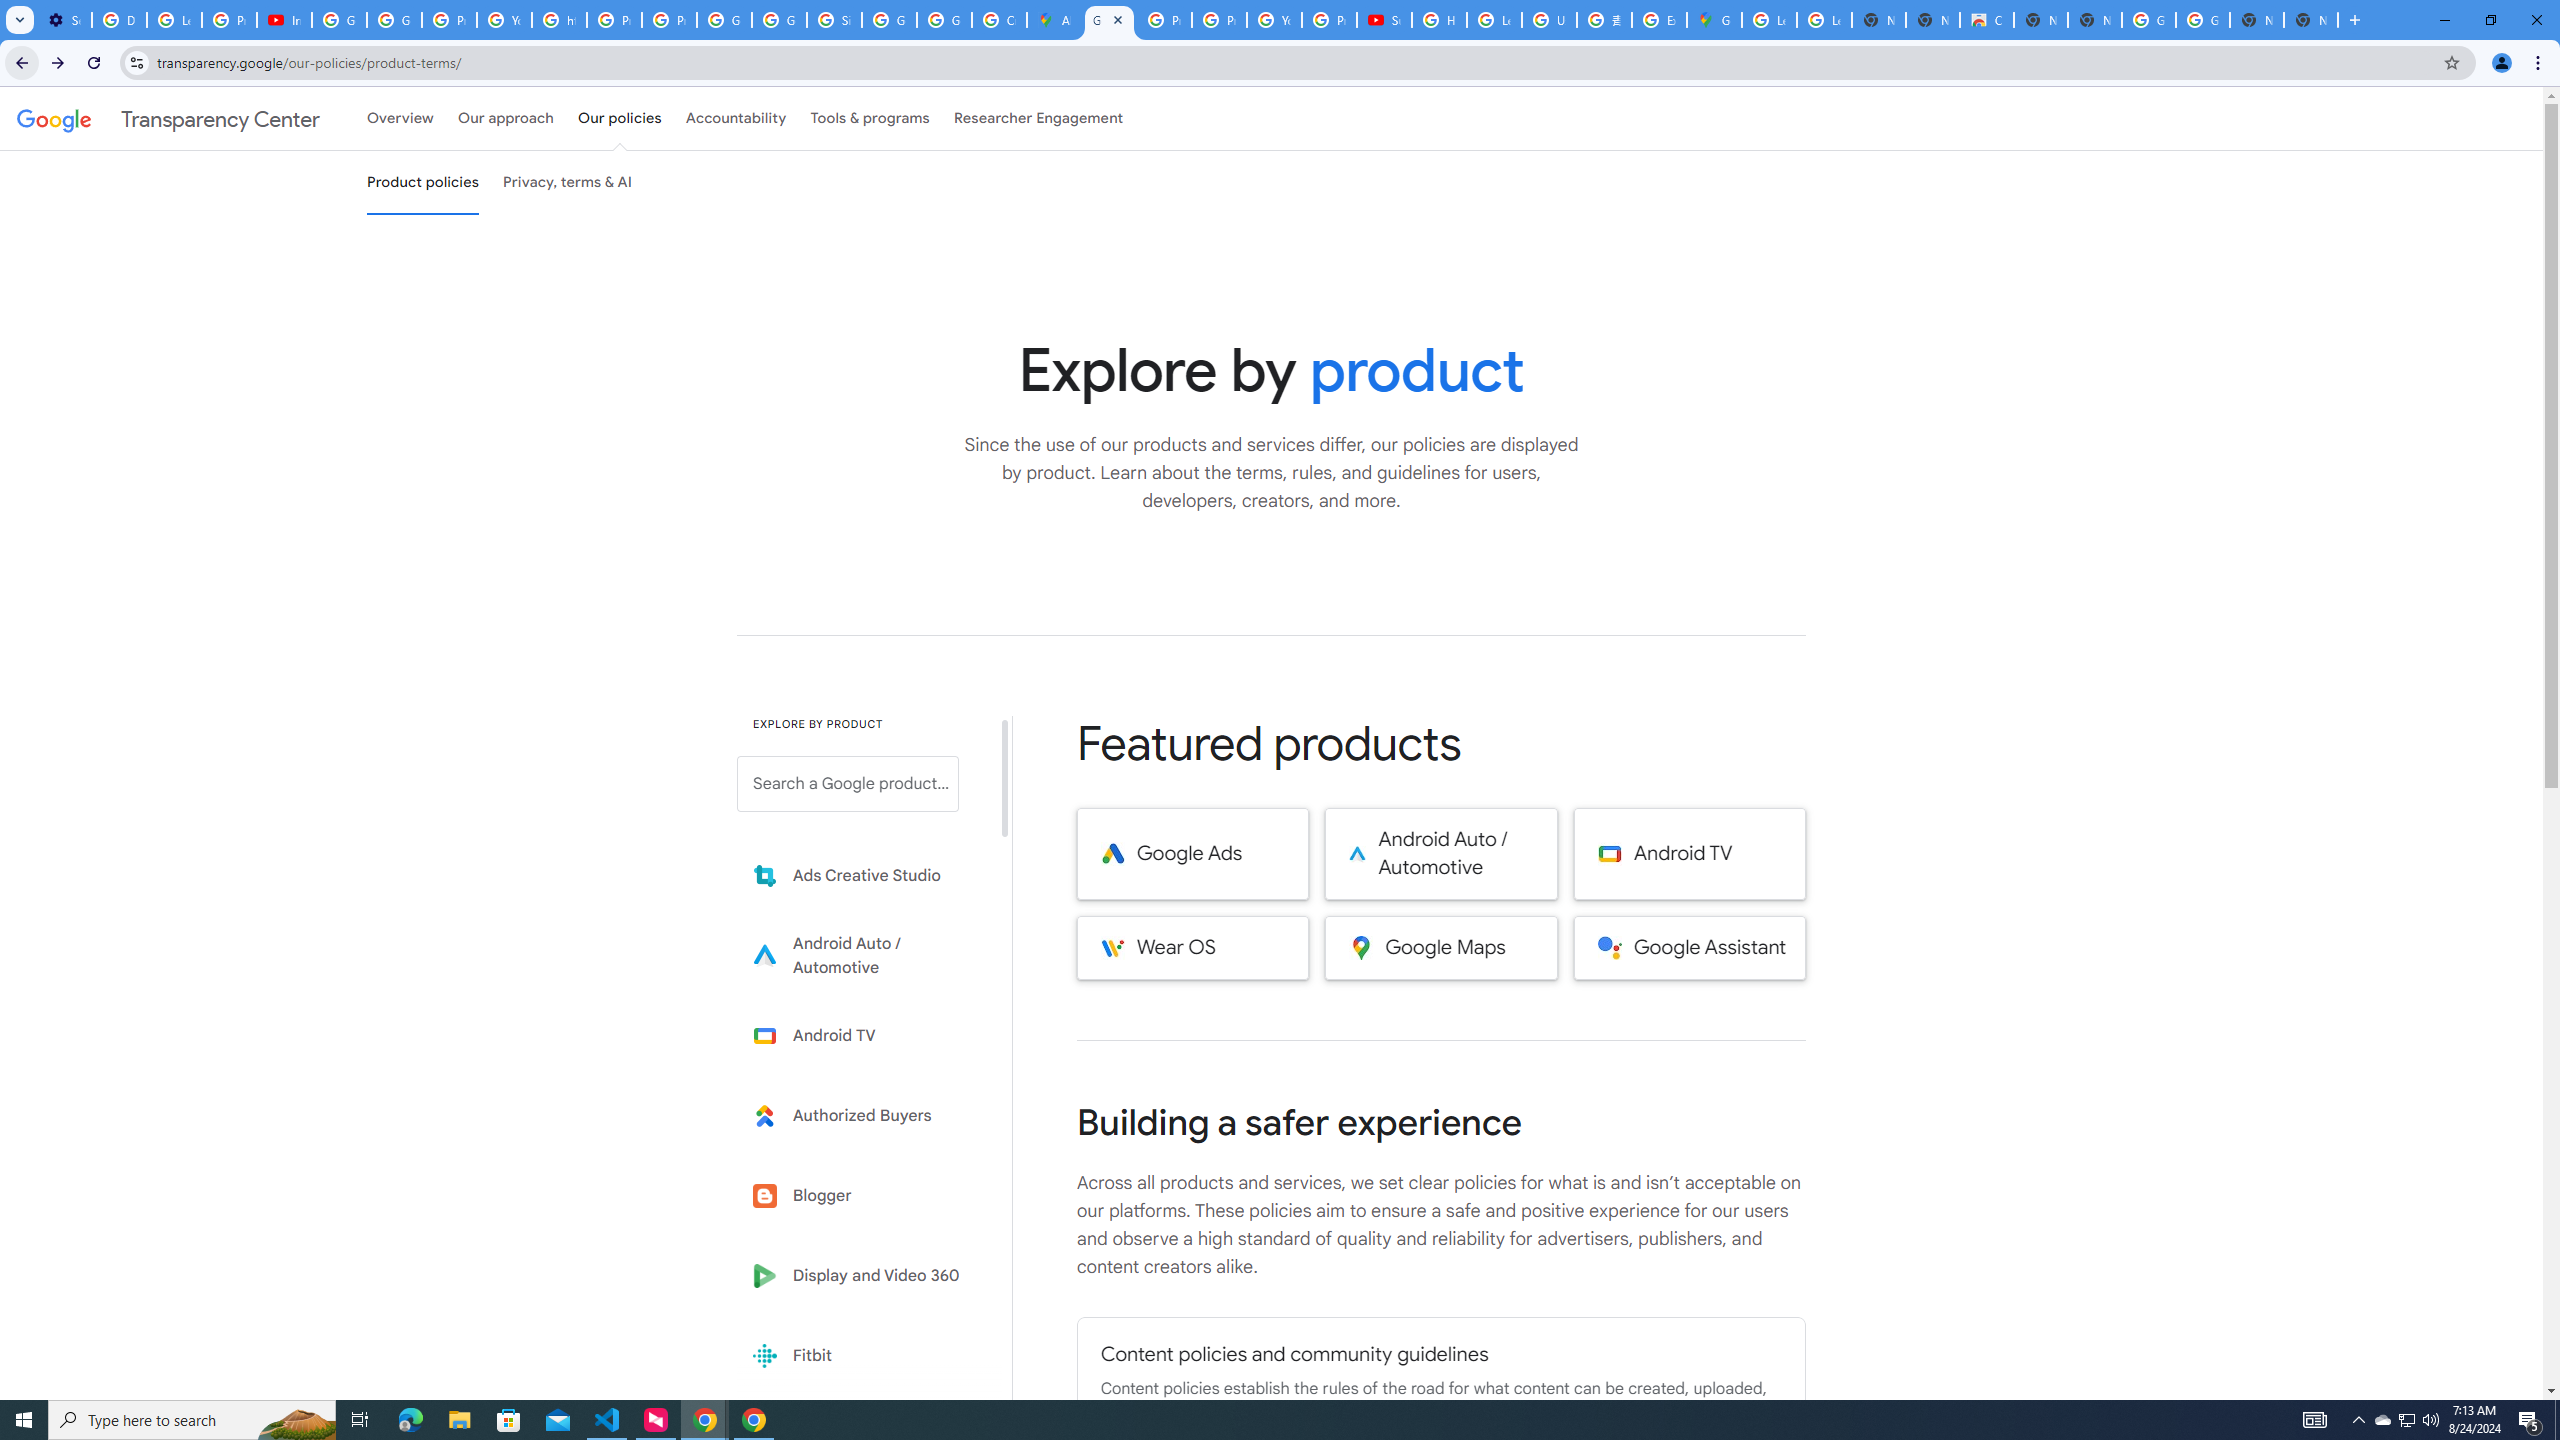 This screenshot has height=1440, width=2560. Describe the element at coordinates (422, 182) in the screenshot. I see `Product policies` at that location.